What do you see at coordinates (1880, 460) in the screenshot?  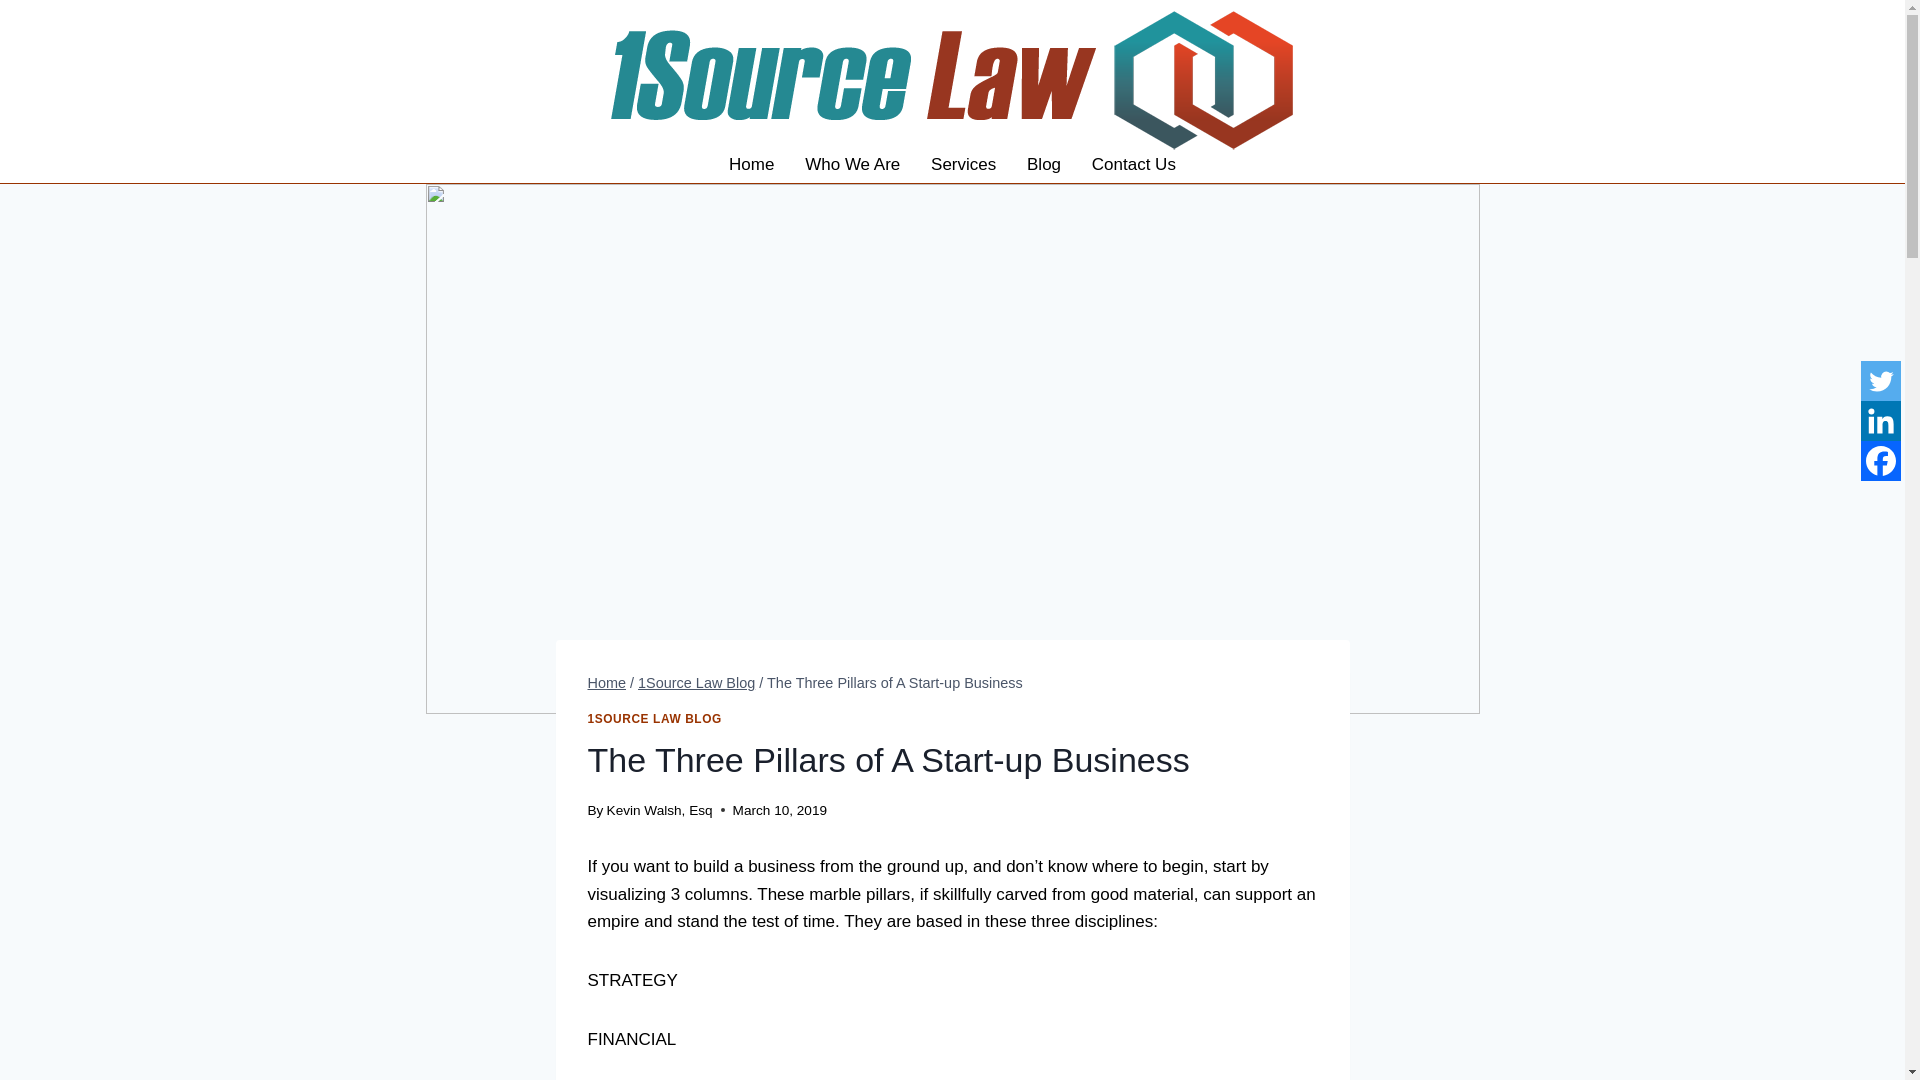 I see `Facebook` at bounding box center [1880, 460].